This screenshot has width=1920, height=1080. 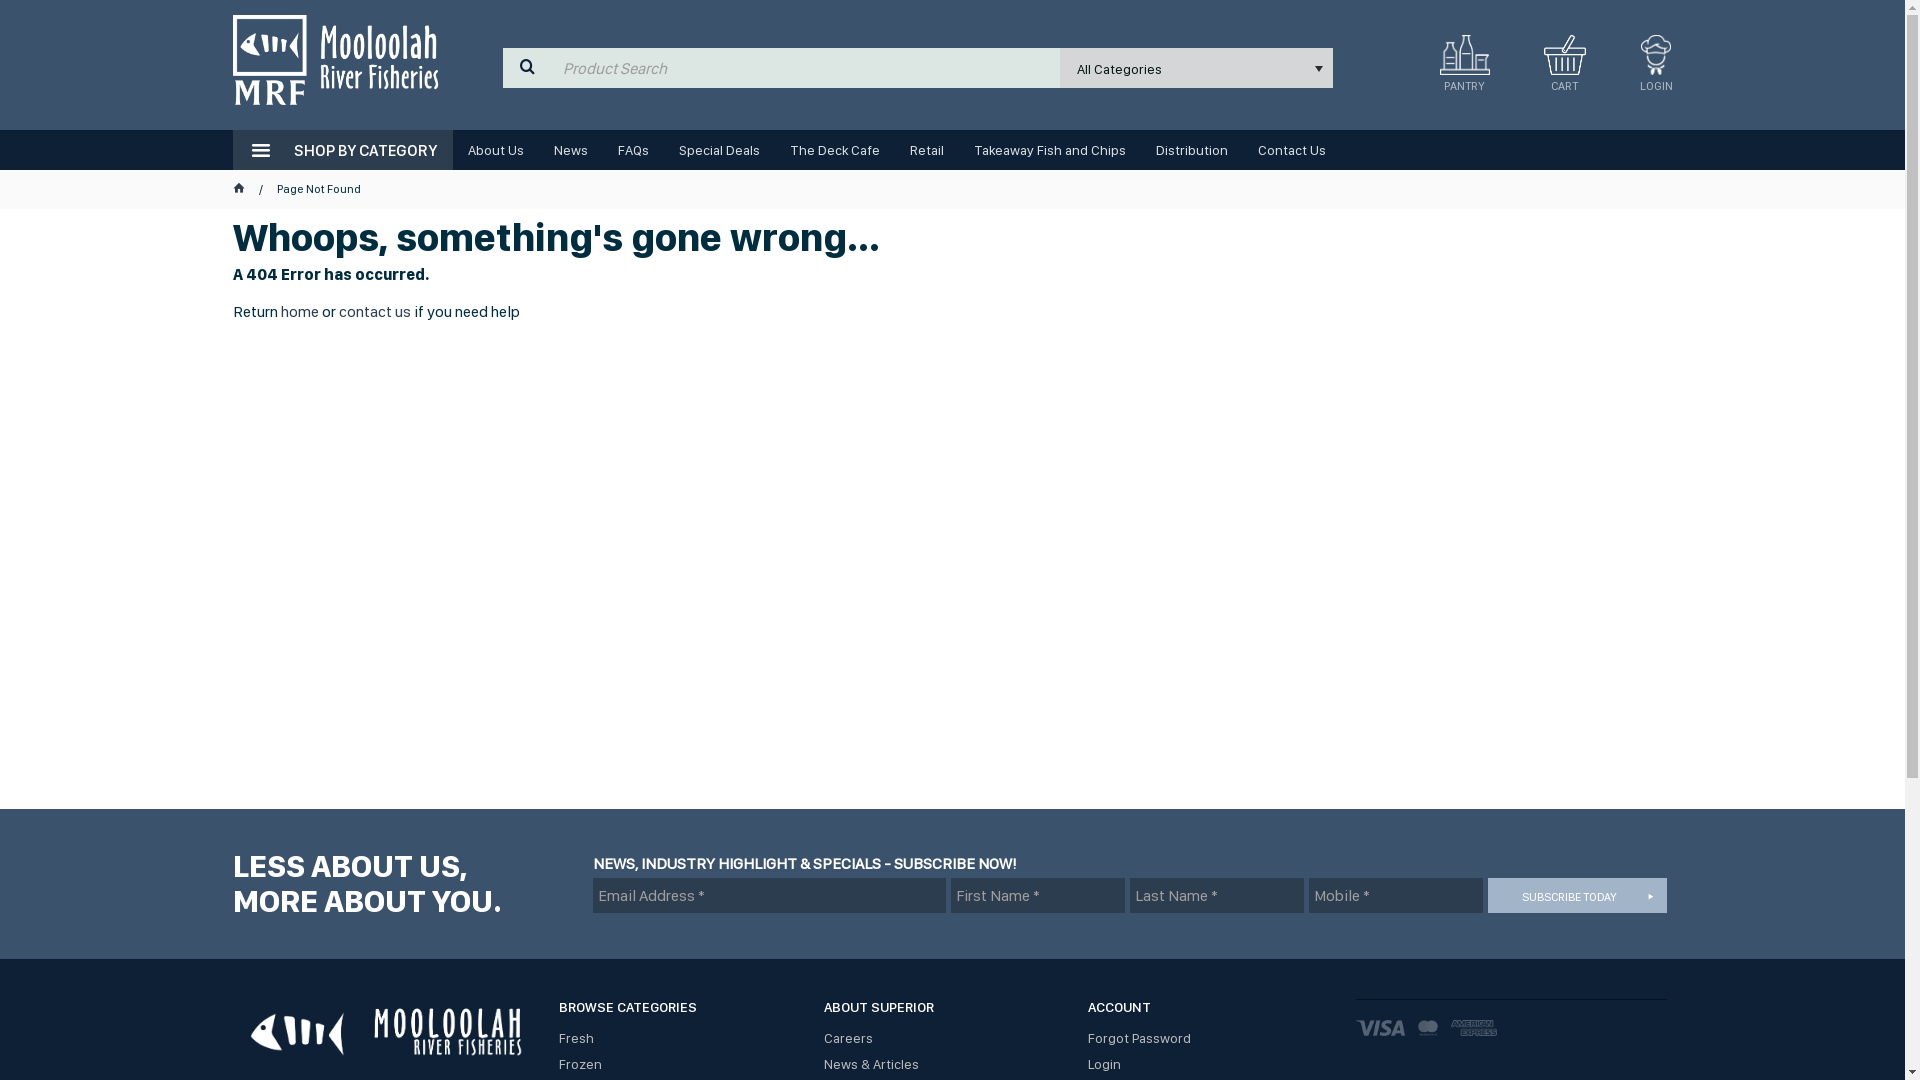 What do you see at coordinates (1578, 896) in the screenshot?
I see `SUBSCRIBE TODAY` at bounding box center [1578, 896].